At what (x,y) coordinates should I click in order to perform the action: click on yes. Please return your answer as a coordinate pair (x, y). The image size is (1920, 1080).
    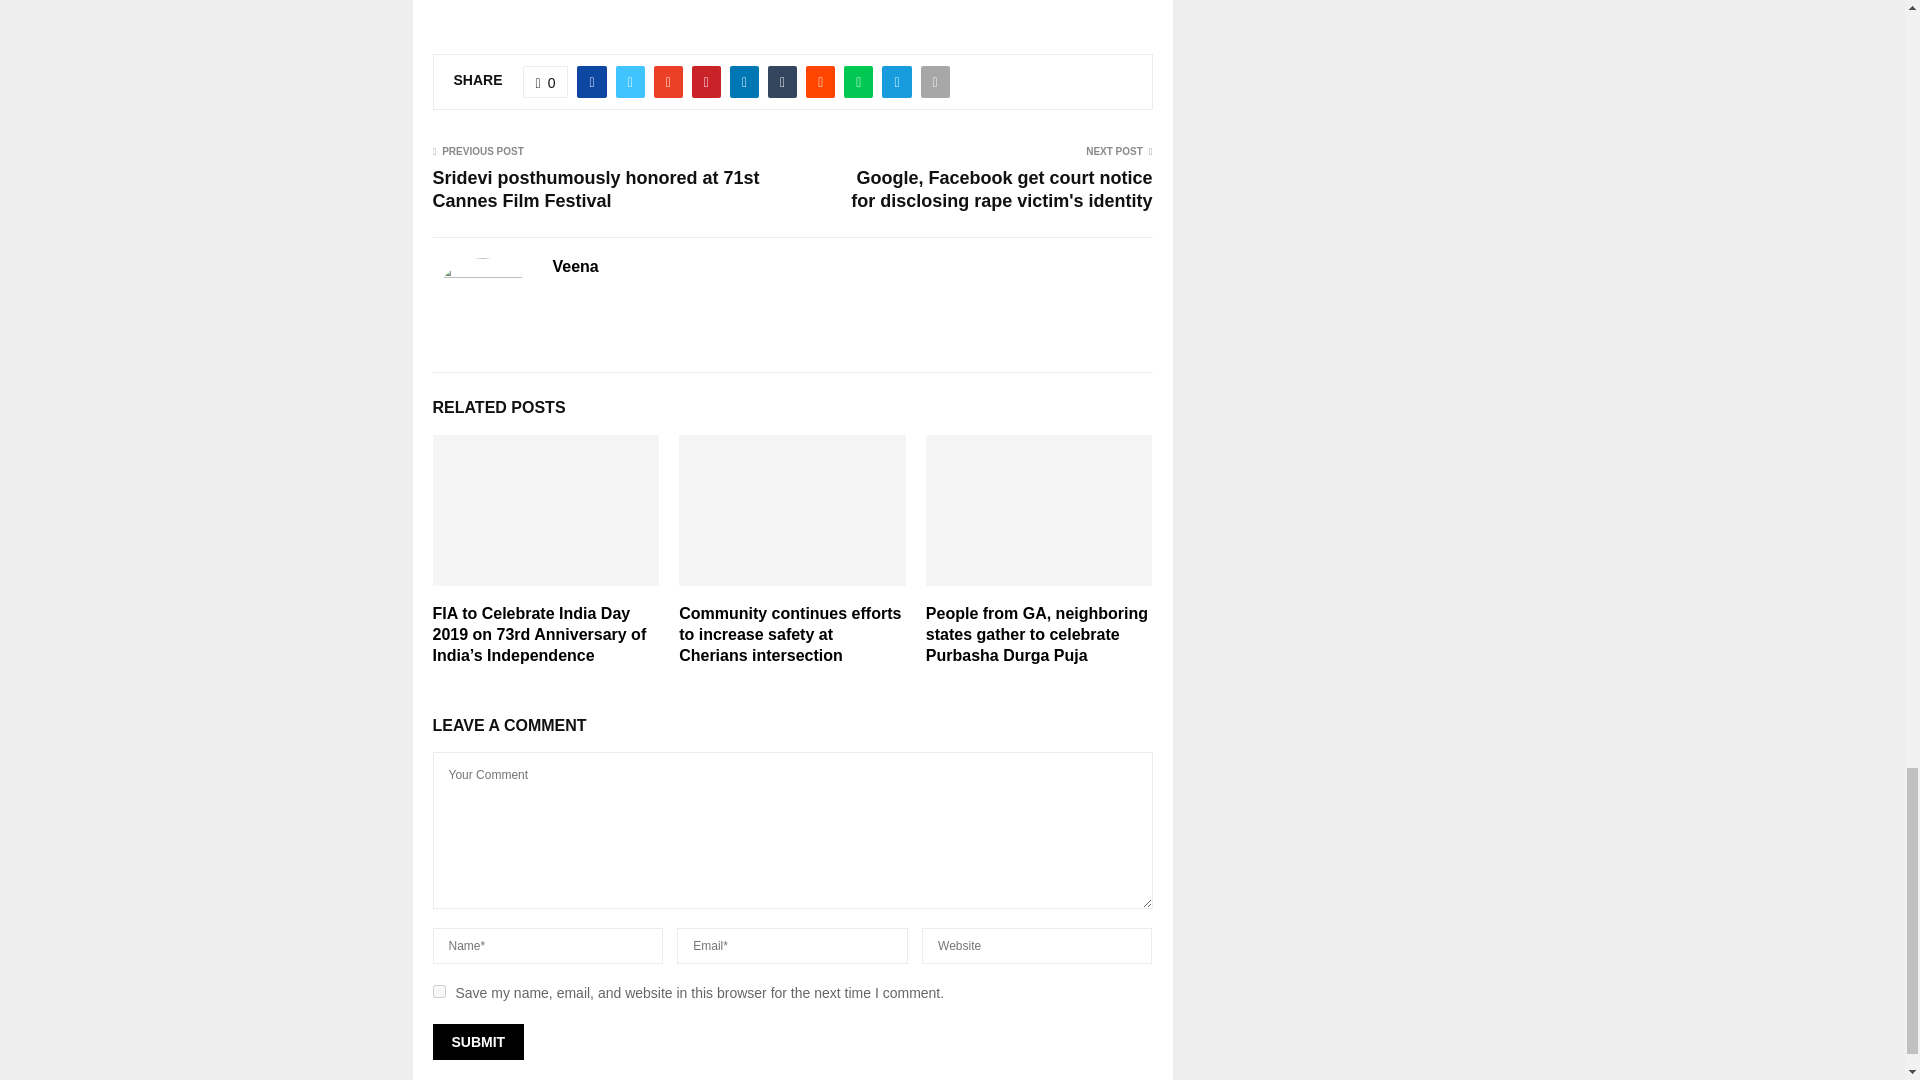
    Looking at the image, I should click on (438, 990).